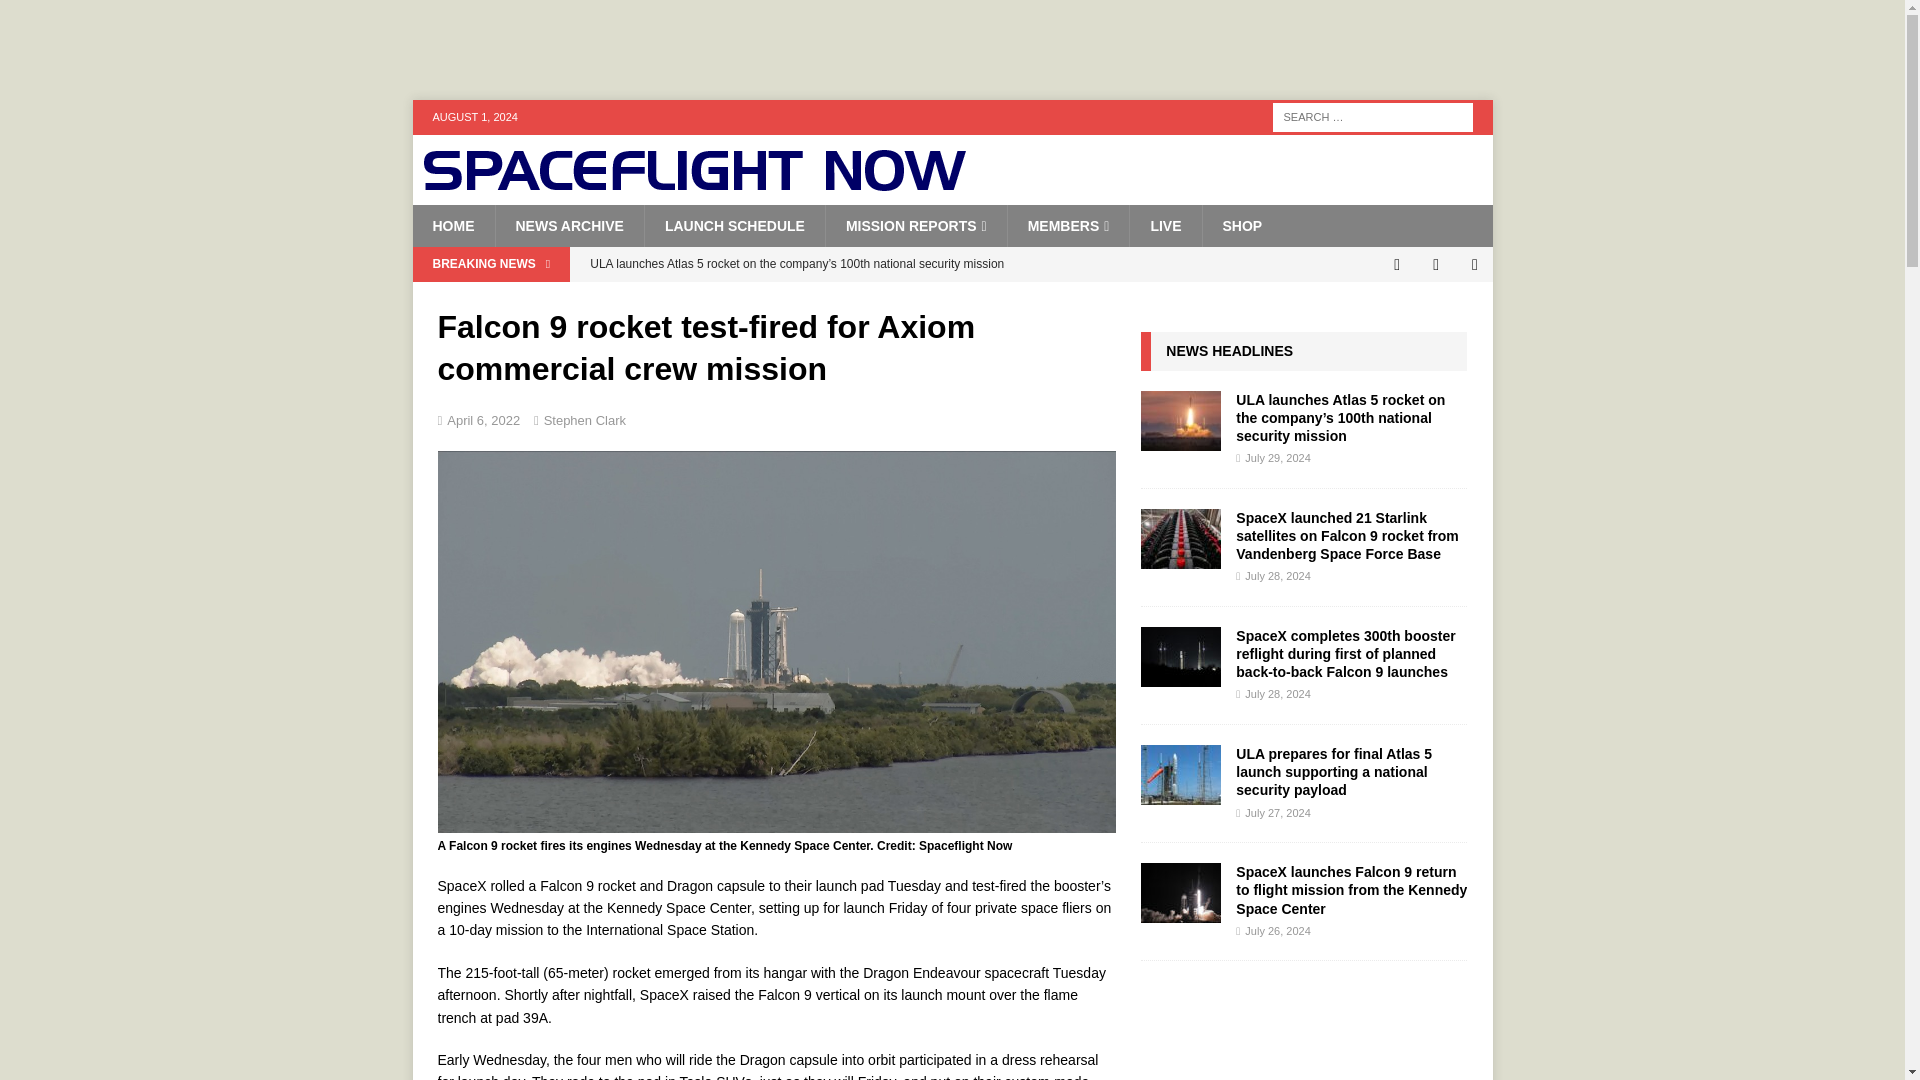  Describe the element at coordinates (734, 226) in the screenshot. I see `LAUNCH SCHEDULE` at that location.